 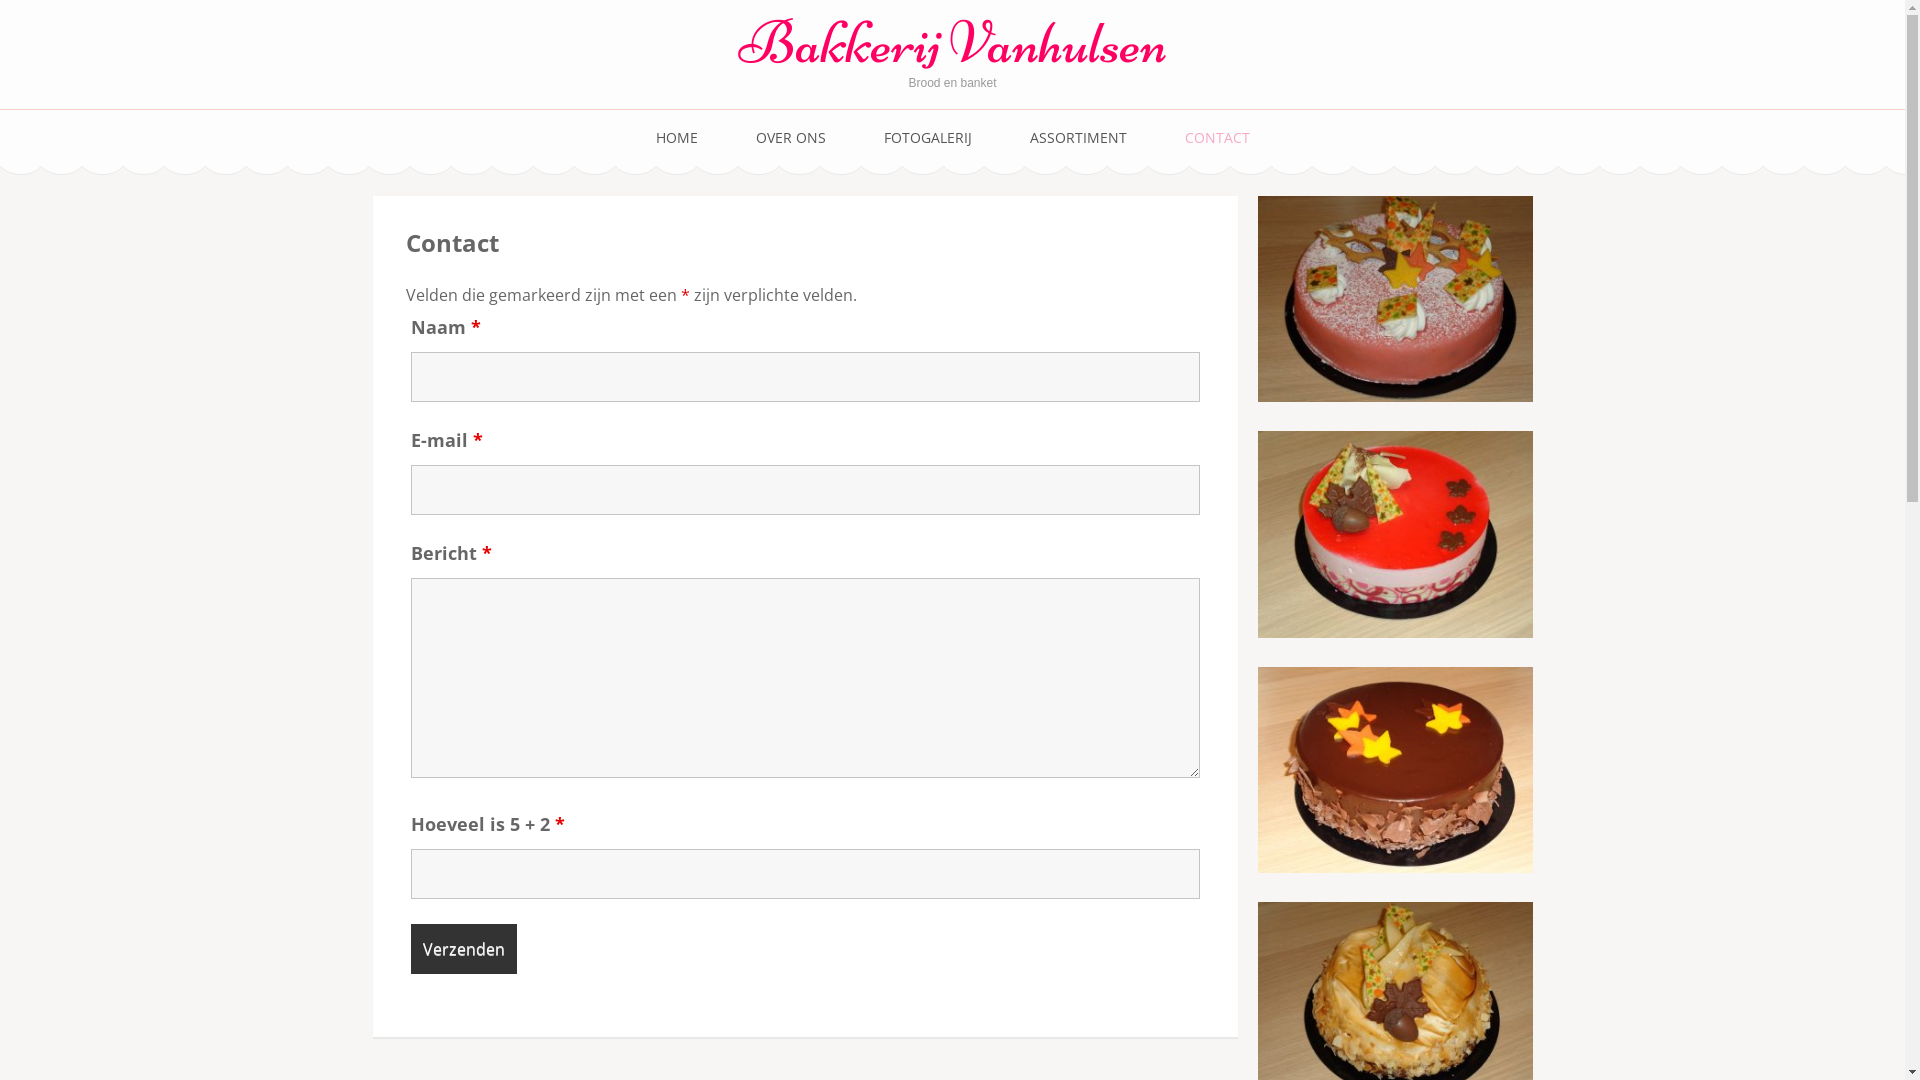 What do you see at coordinates (1216, 138) in the screenshot?
I see `CONTACT` at bounding box center [1216, 138].